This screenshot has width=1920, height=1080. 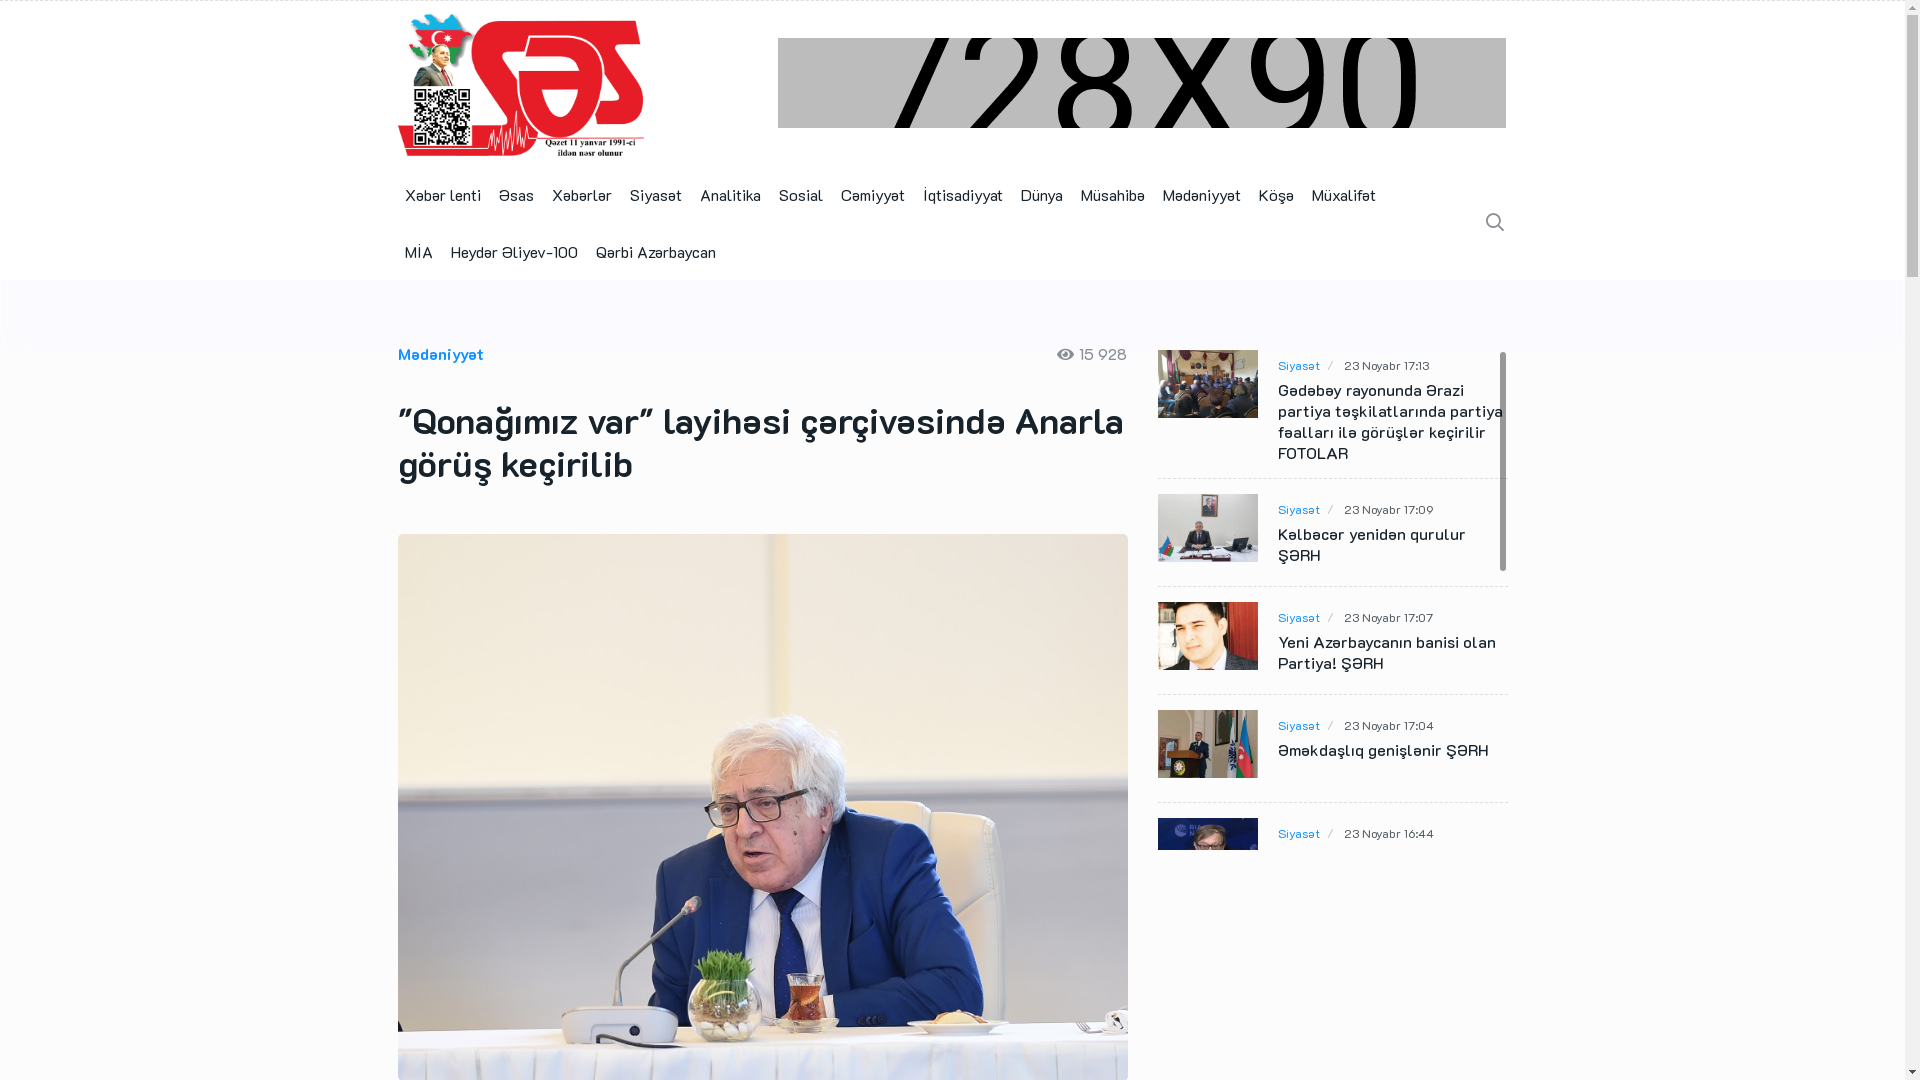 I want to click on 23 Noyabr 17:04, so click(x=1389, y=726).